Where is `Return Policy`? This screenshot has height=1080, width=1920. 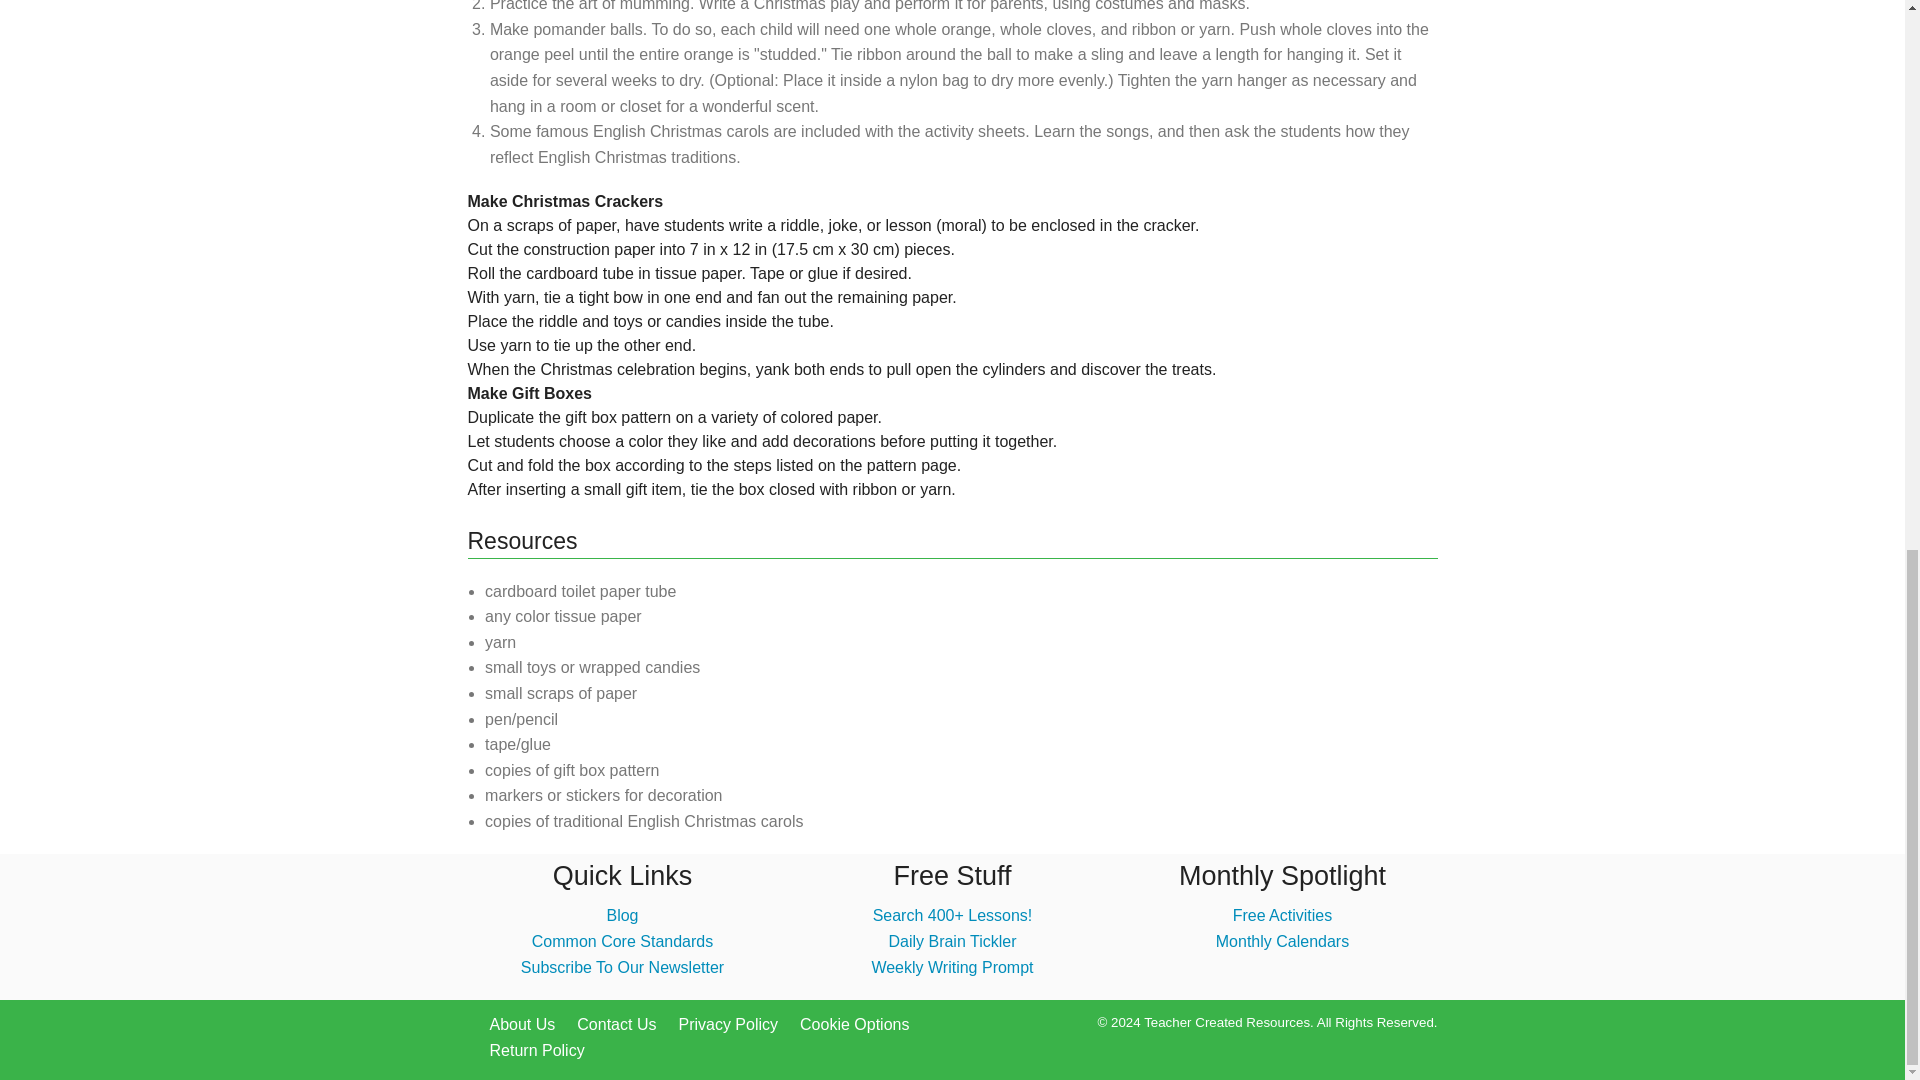 Return Policy is located at coordinates (537, 1050).